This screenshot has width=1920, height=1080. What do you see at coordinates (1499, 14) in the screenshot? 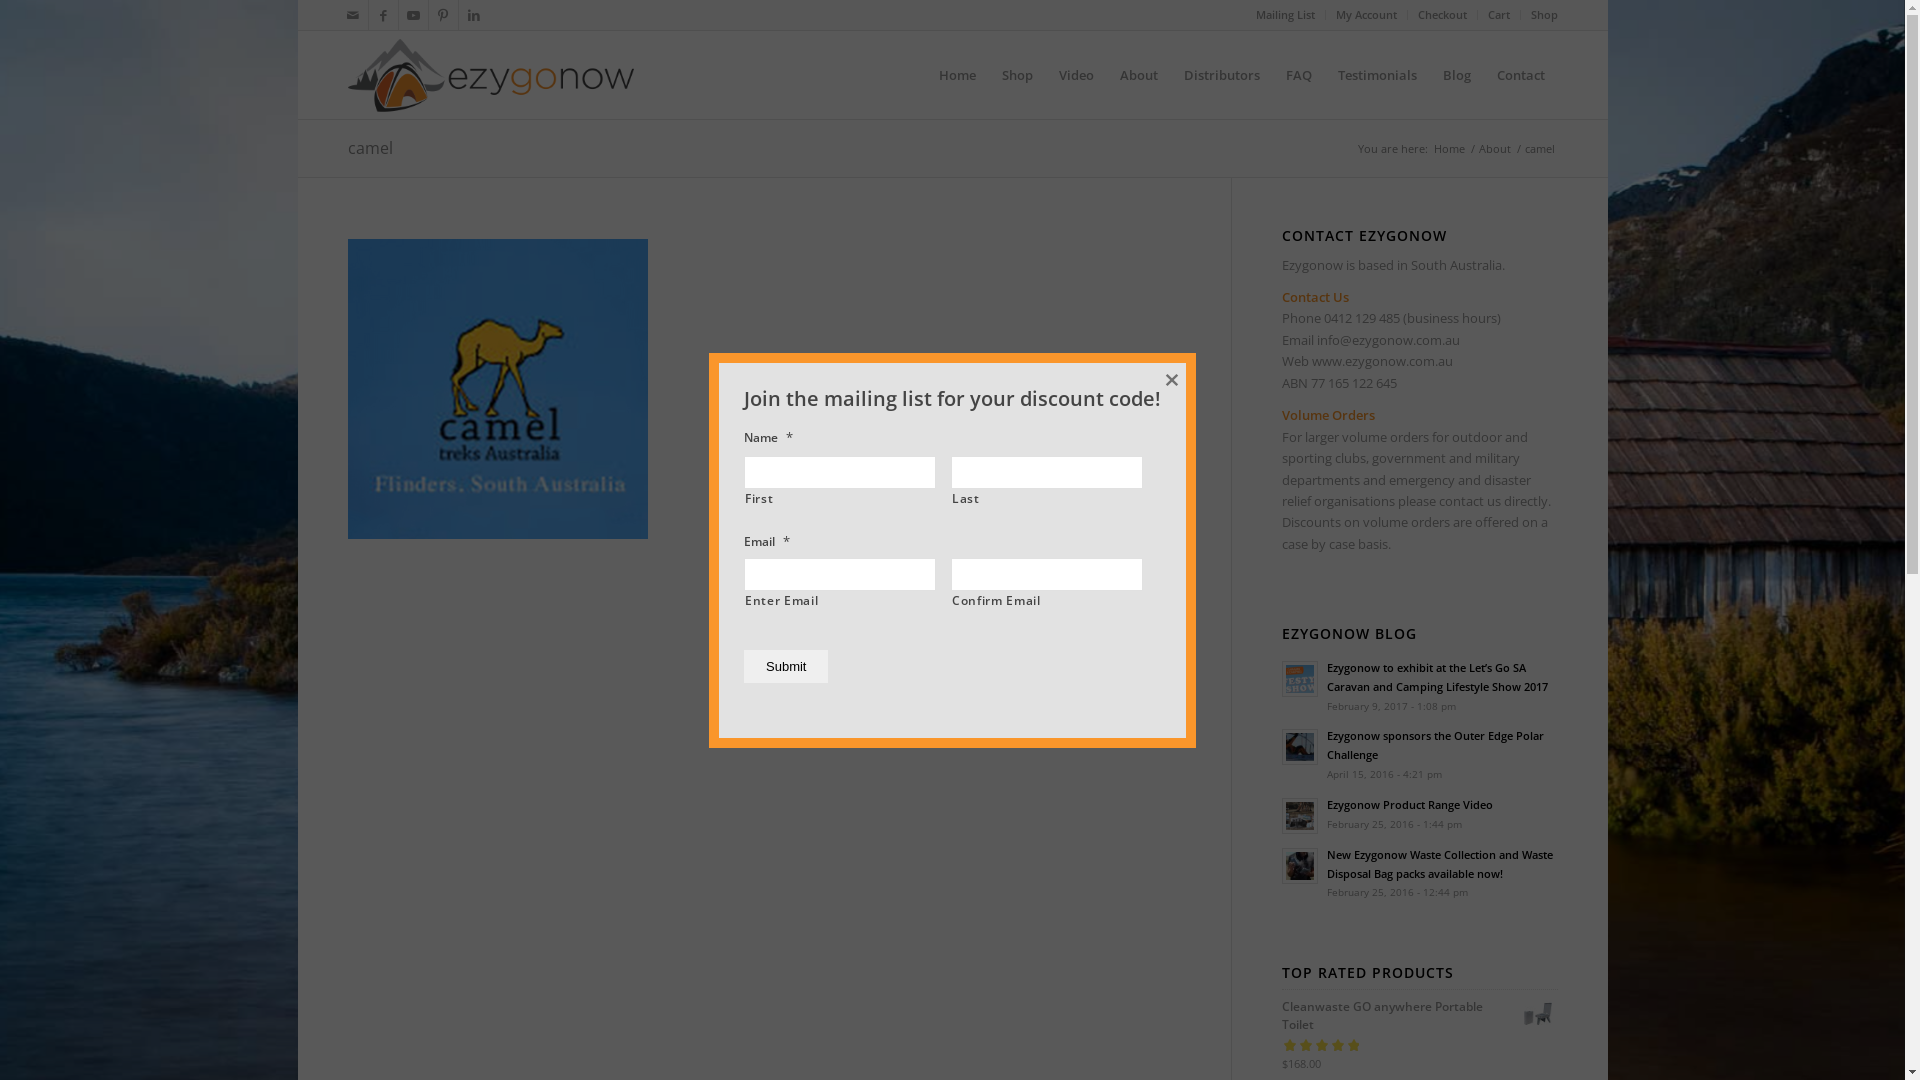
I see `Cart` at bounding box center [1499, 14].